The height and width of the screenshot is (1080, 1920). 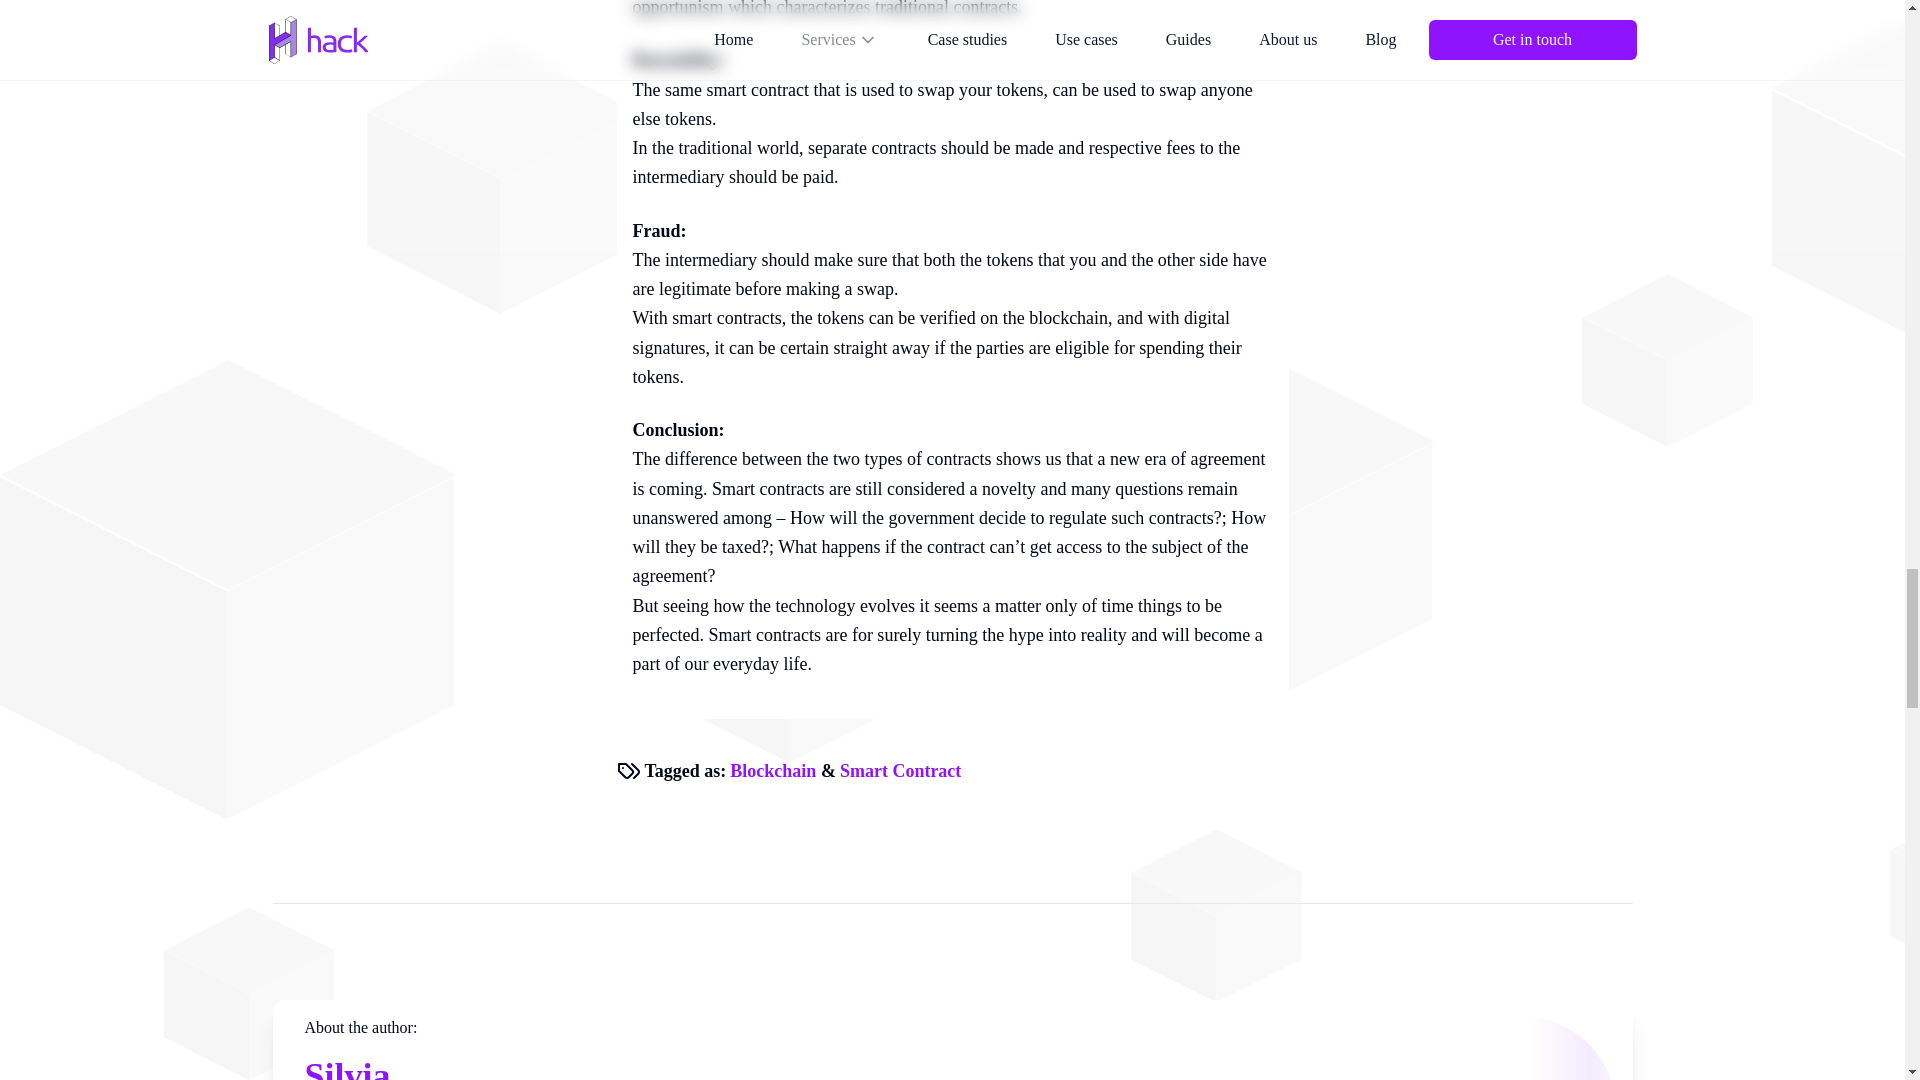 What do you see at coordinates (772, 770) in the screenshot?
I see `Blockchain` at bounding box center [772, 770].